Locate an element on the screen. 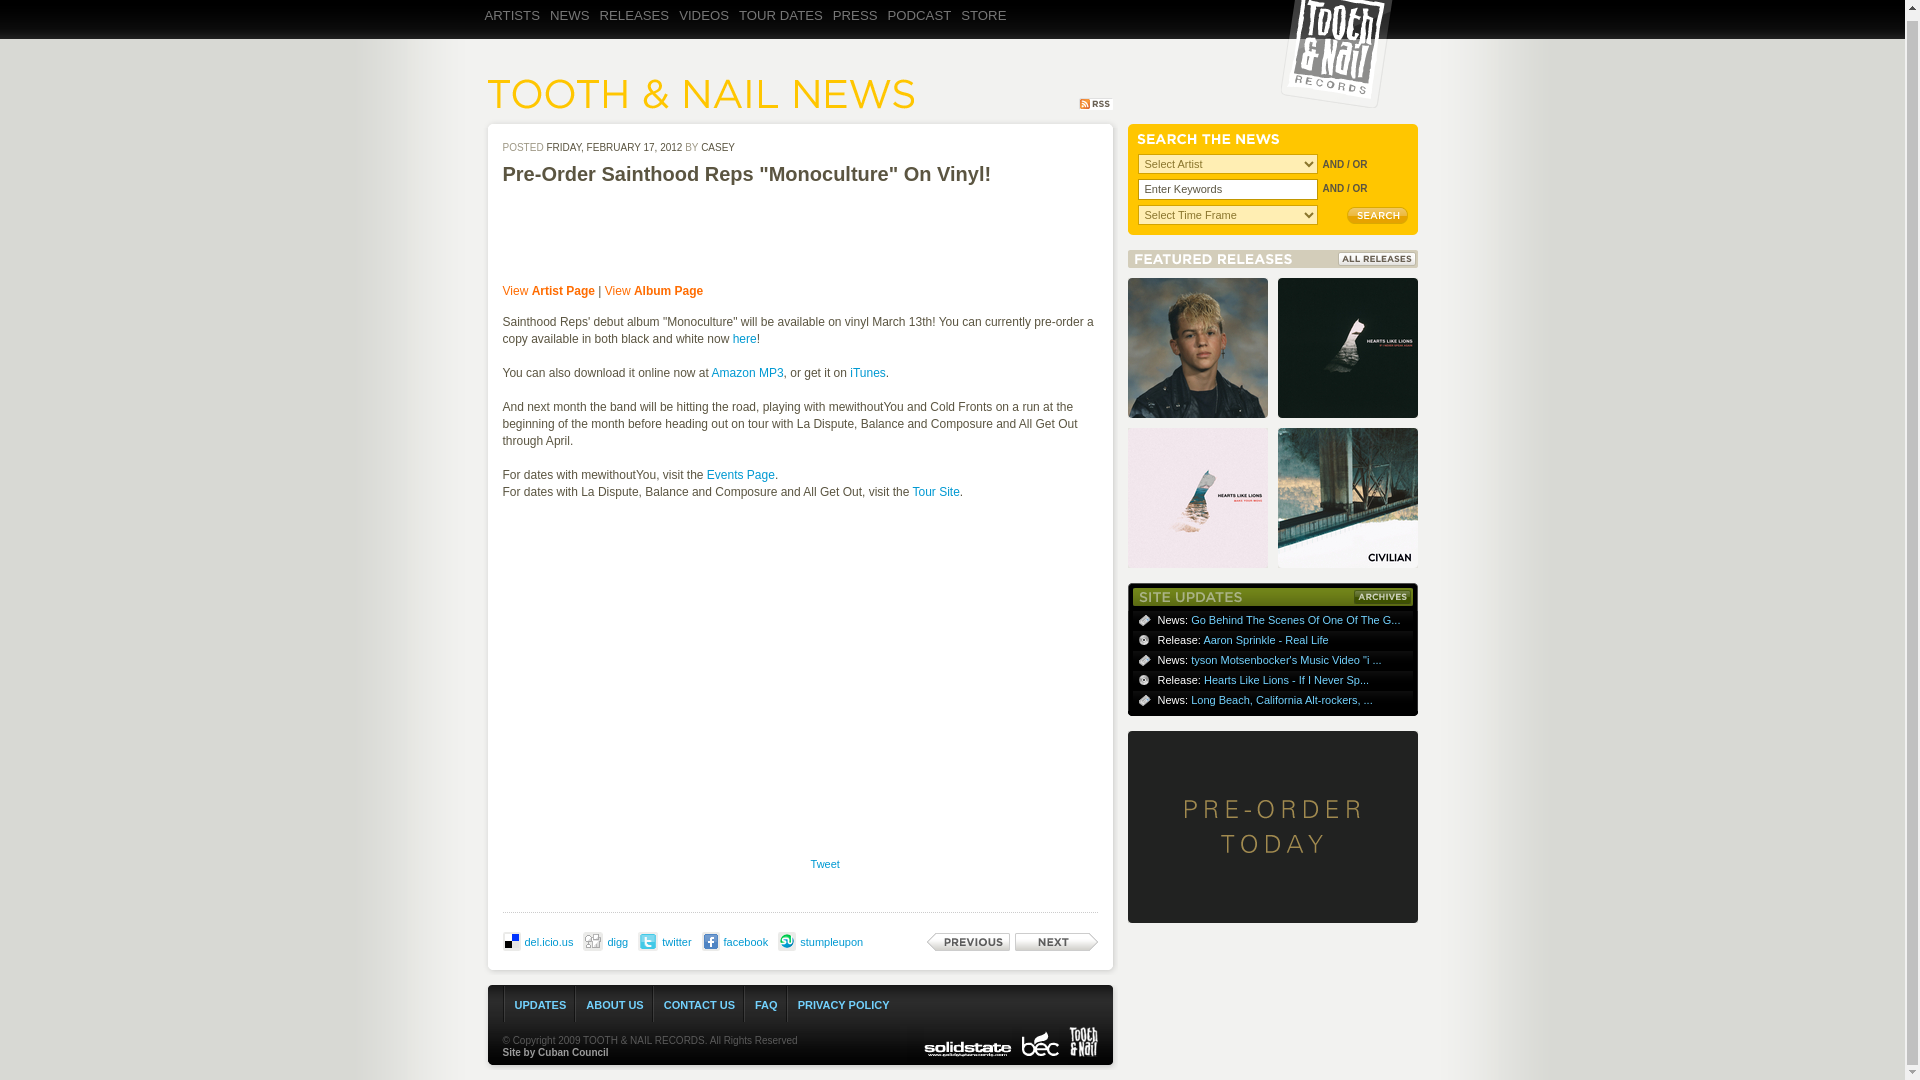 This screenshot has height=1080, width=1920. PRIVACY POLICY is located at coordinates (844, 1004).